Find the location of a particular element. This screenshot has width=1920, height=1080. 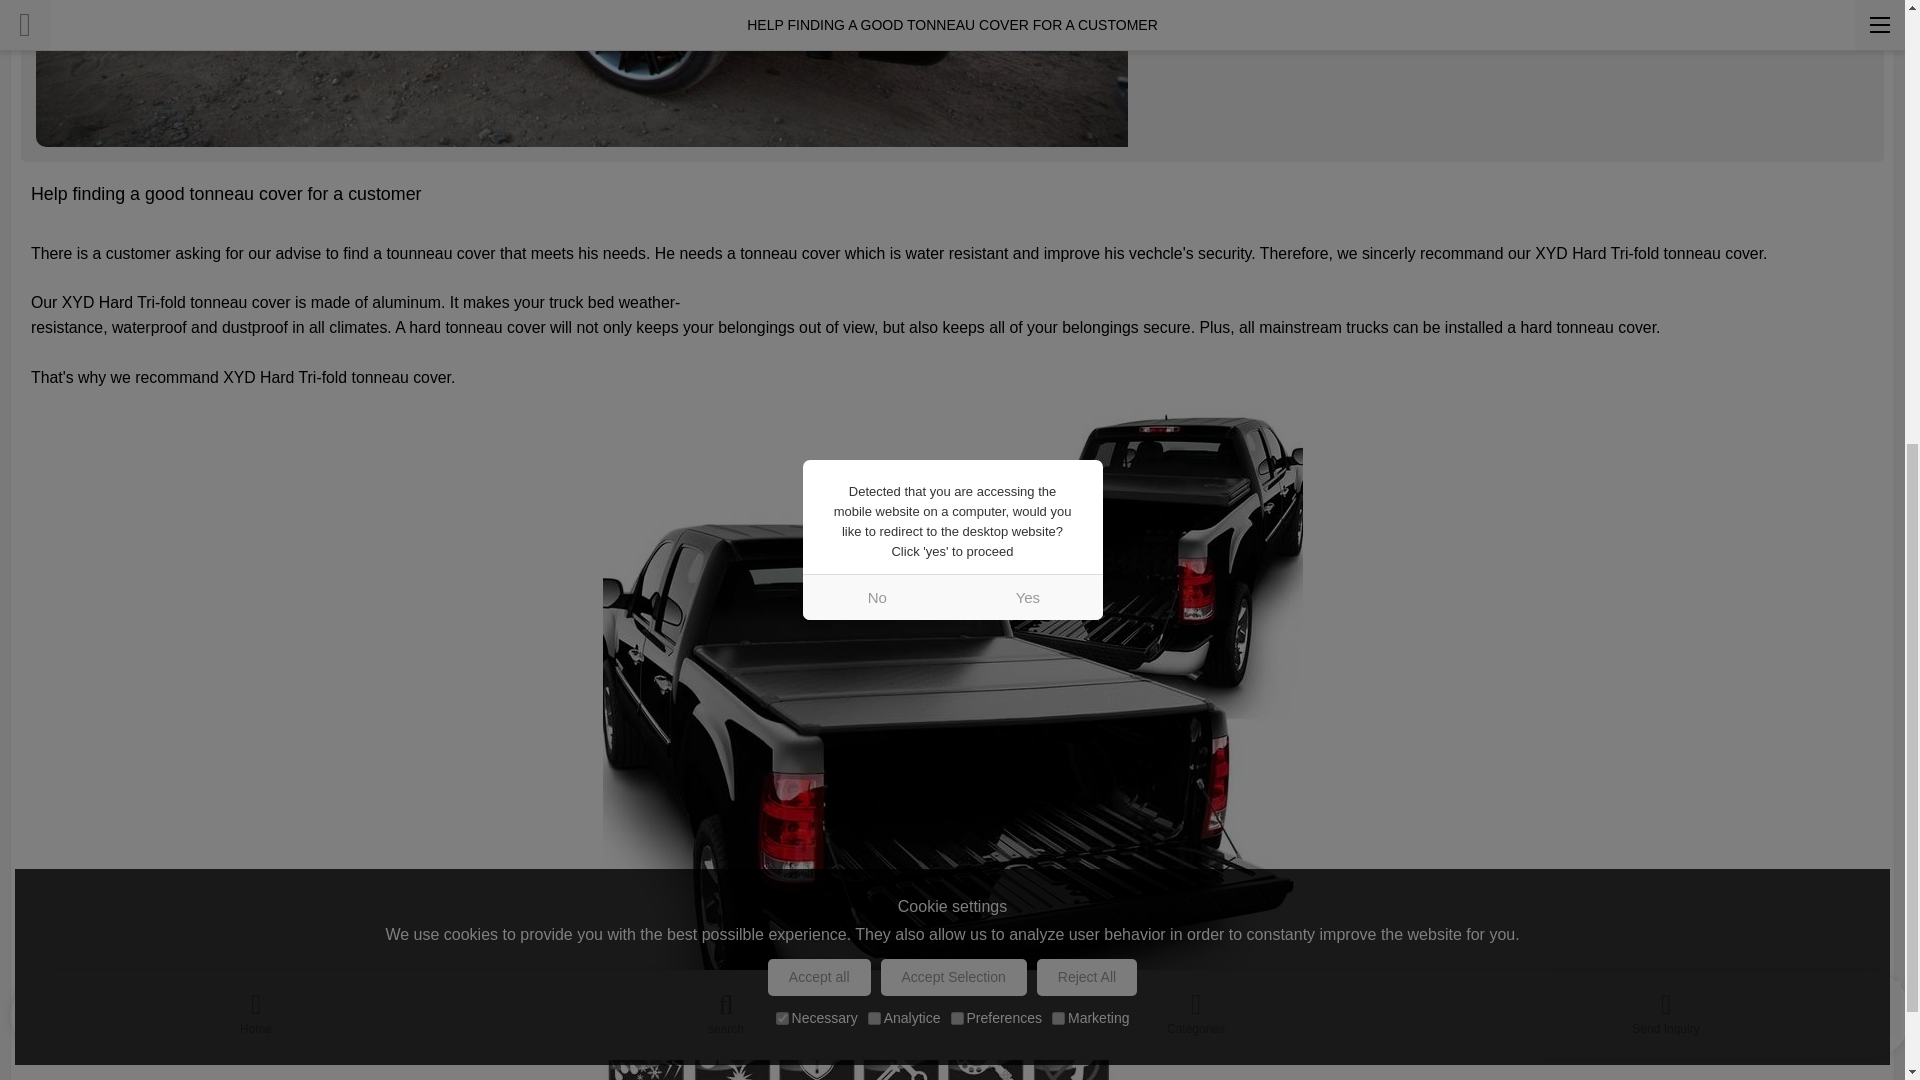

on is located at coordinates (782, 200).